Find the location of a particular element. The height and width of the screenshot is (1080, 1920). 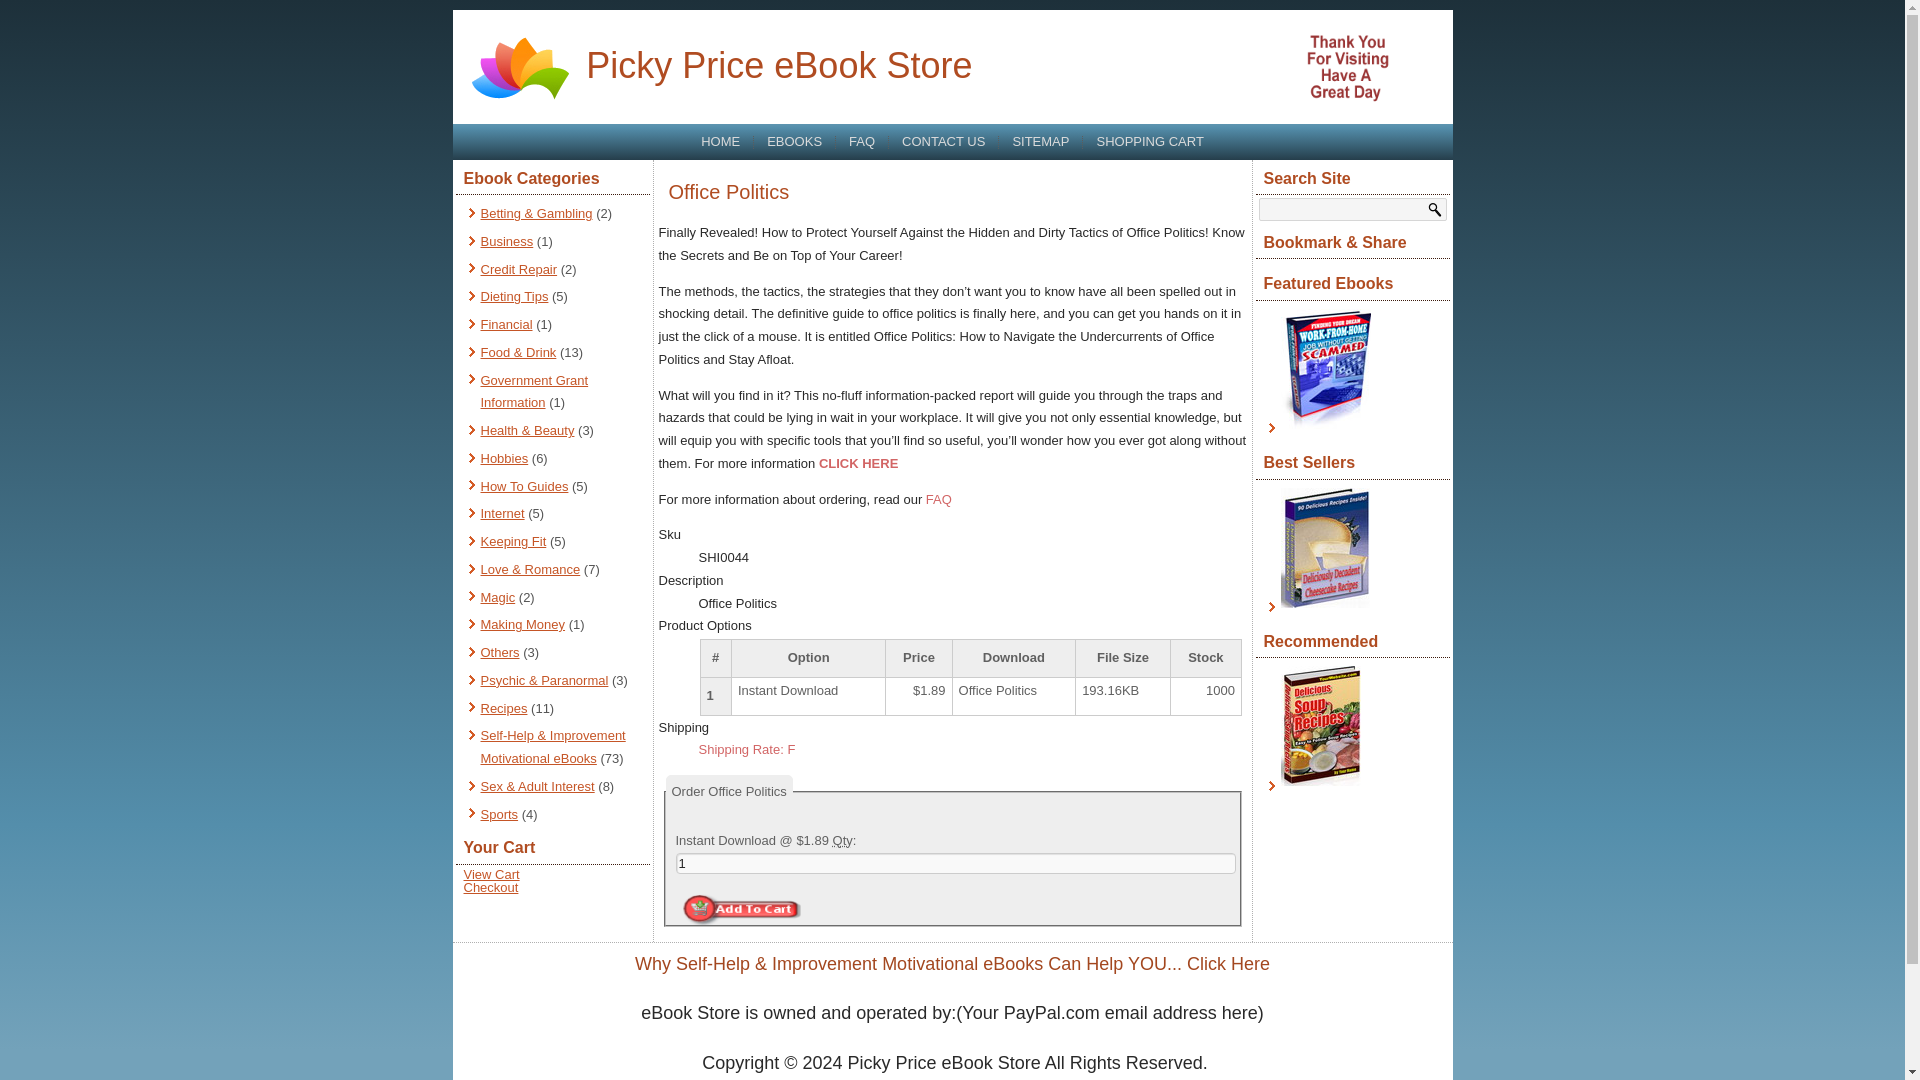

Keeping Fit is located at coordinates (512, 540).